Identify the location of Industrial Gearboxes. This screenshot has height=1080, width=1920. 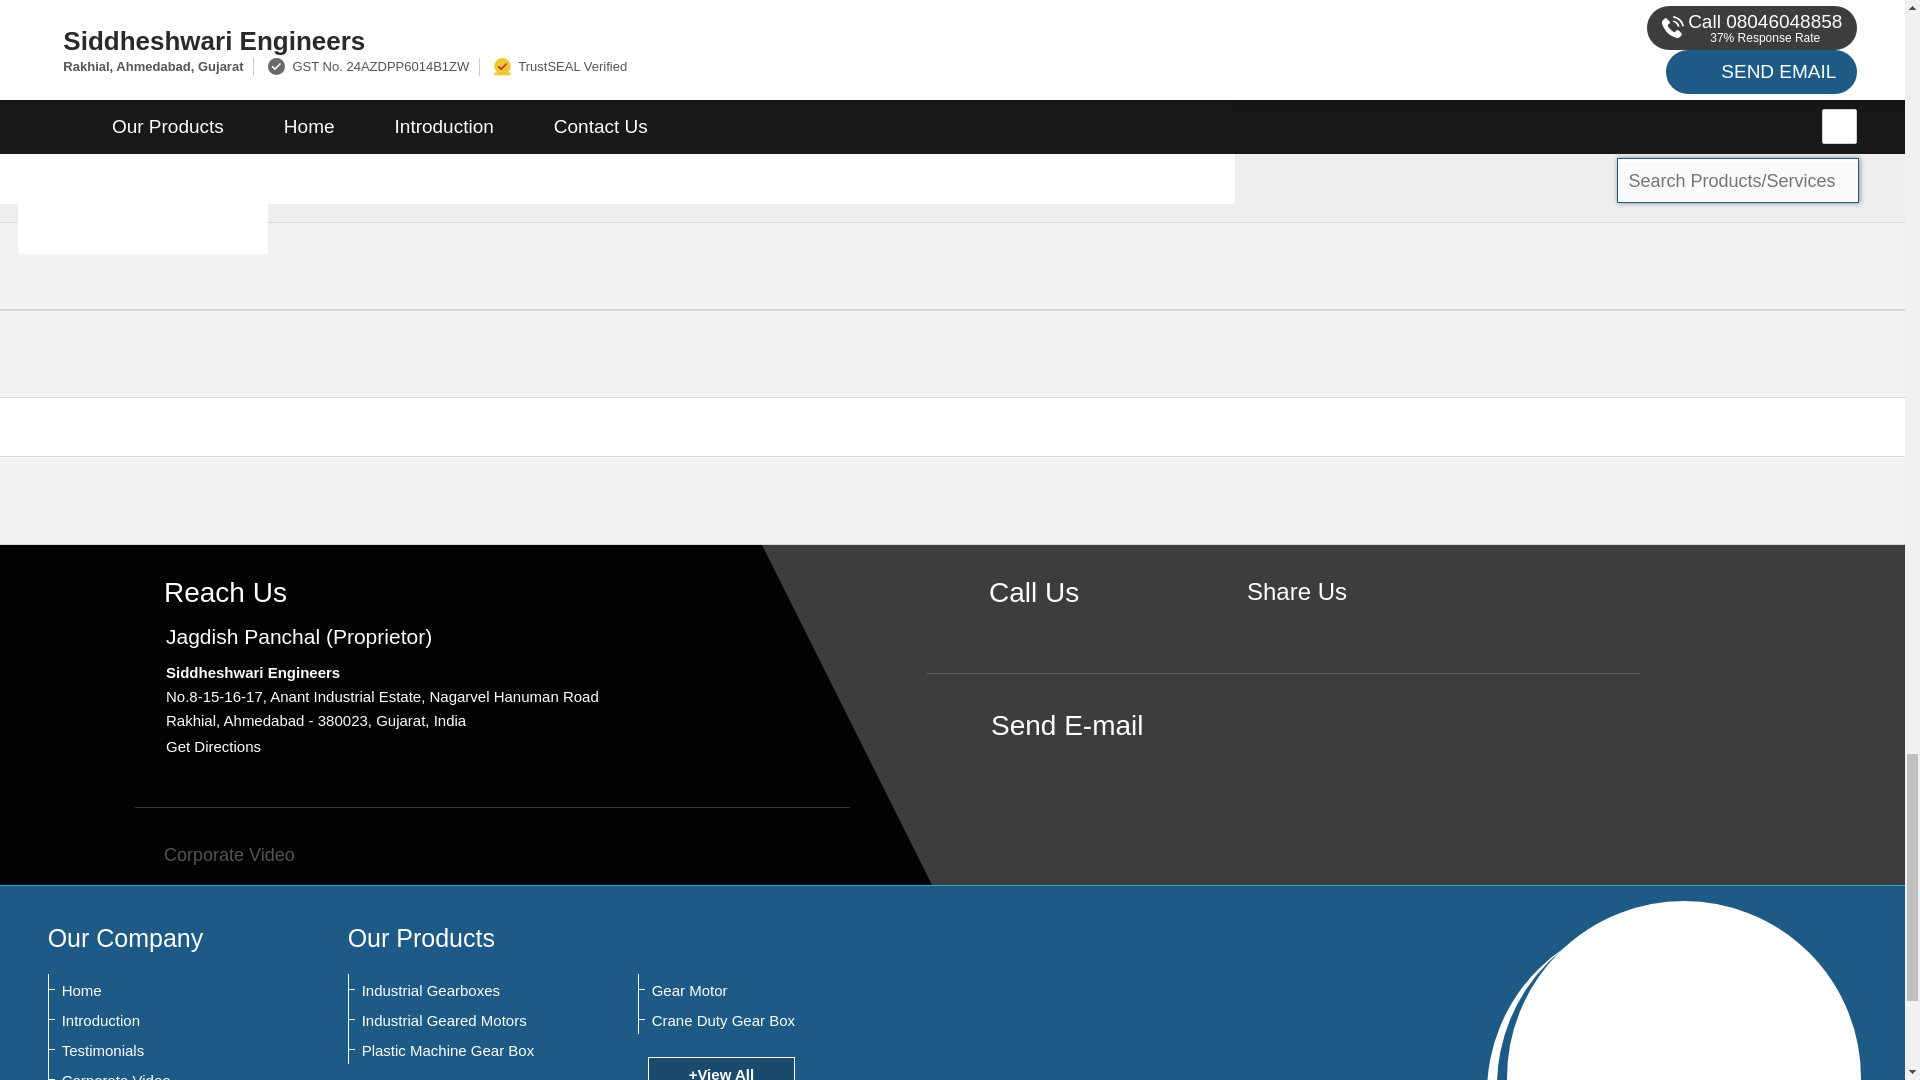
(460, 990).